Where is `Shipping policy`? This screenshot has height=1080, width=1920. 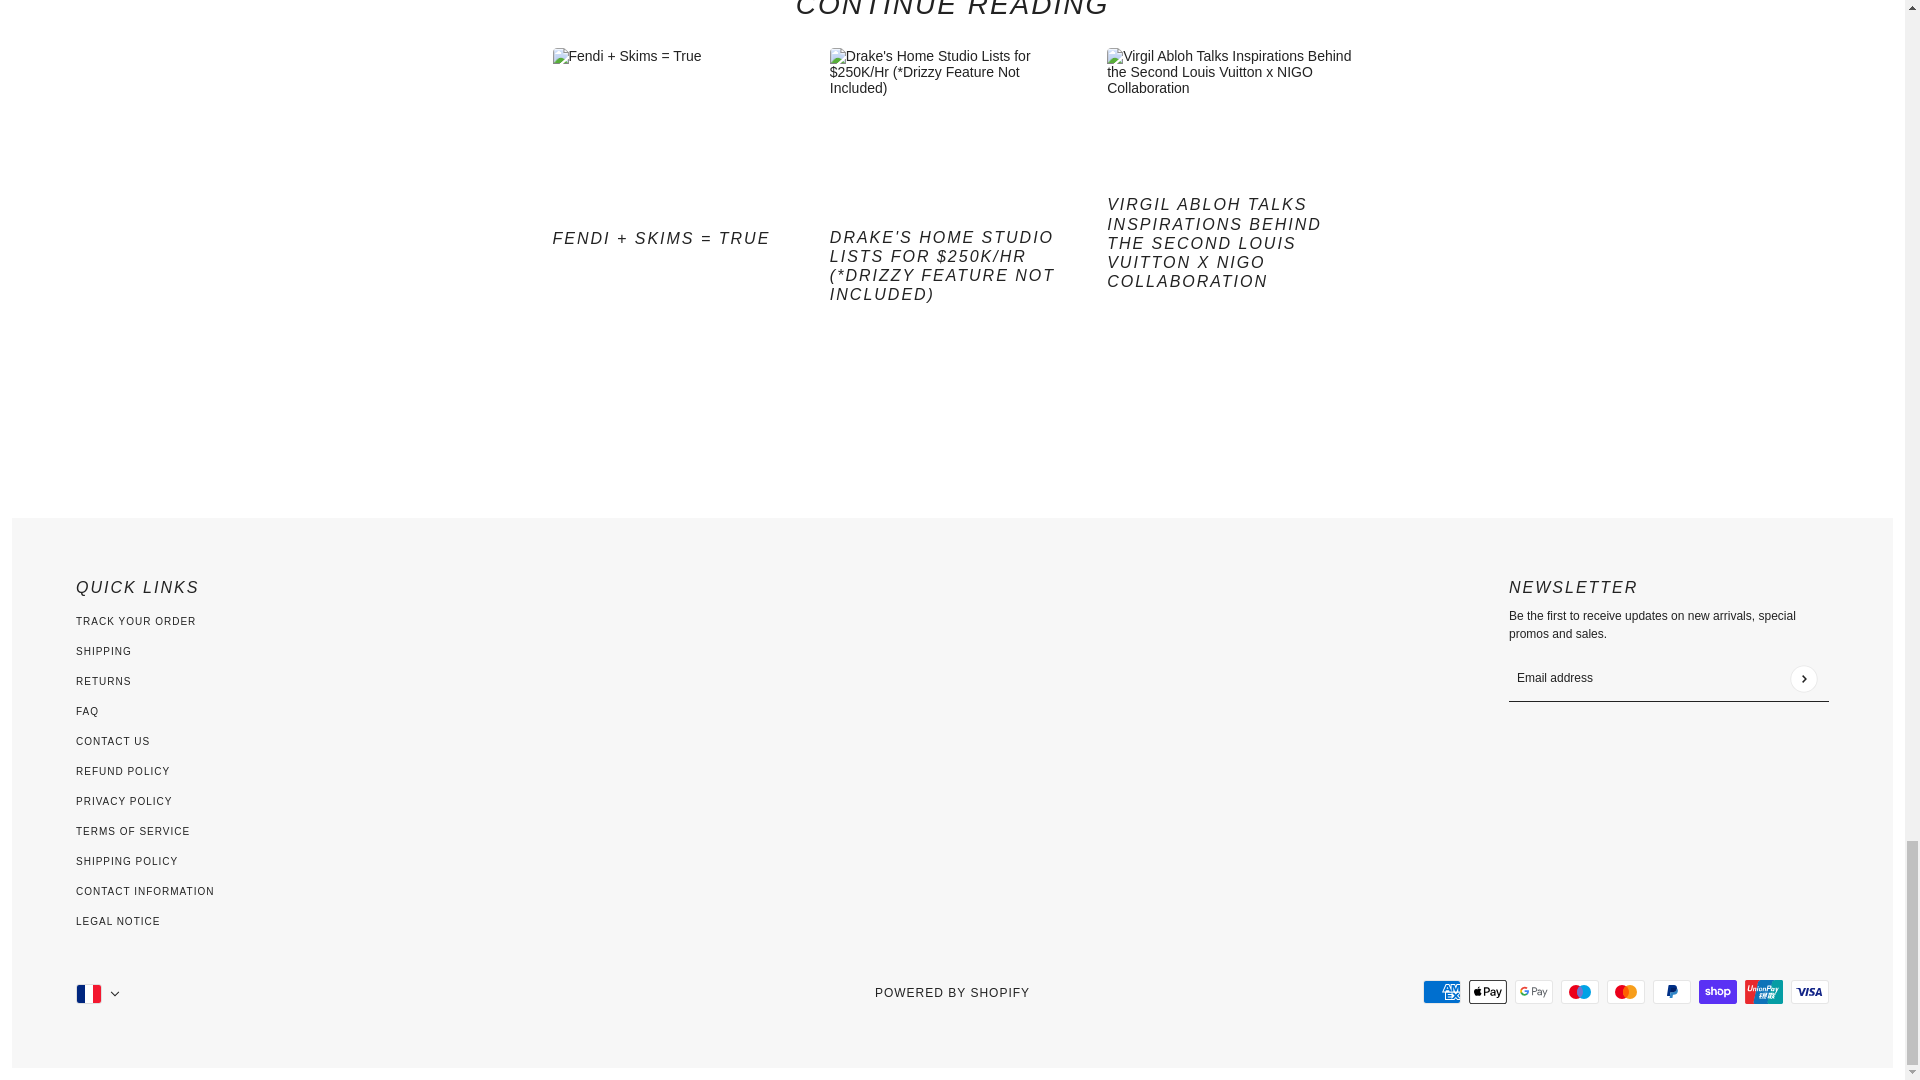
Shipping policy is located at coordinates (127, 862).